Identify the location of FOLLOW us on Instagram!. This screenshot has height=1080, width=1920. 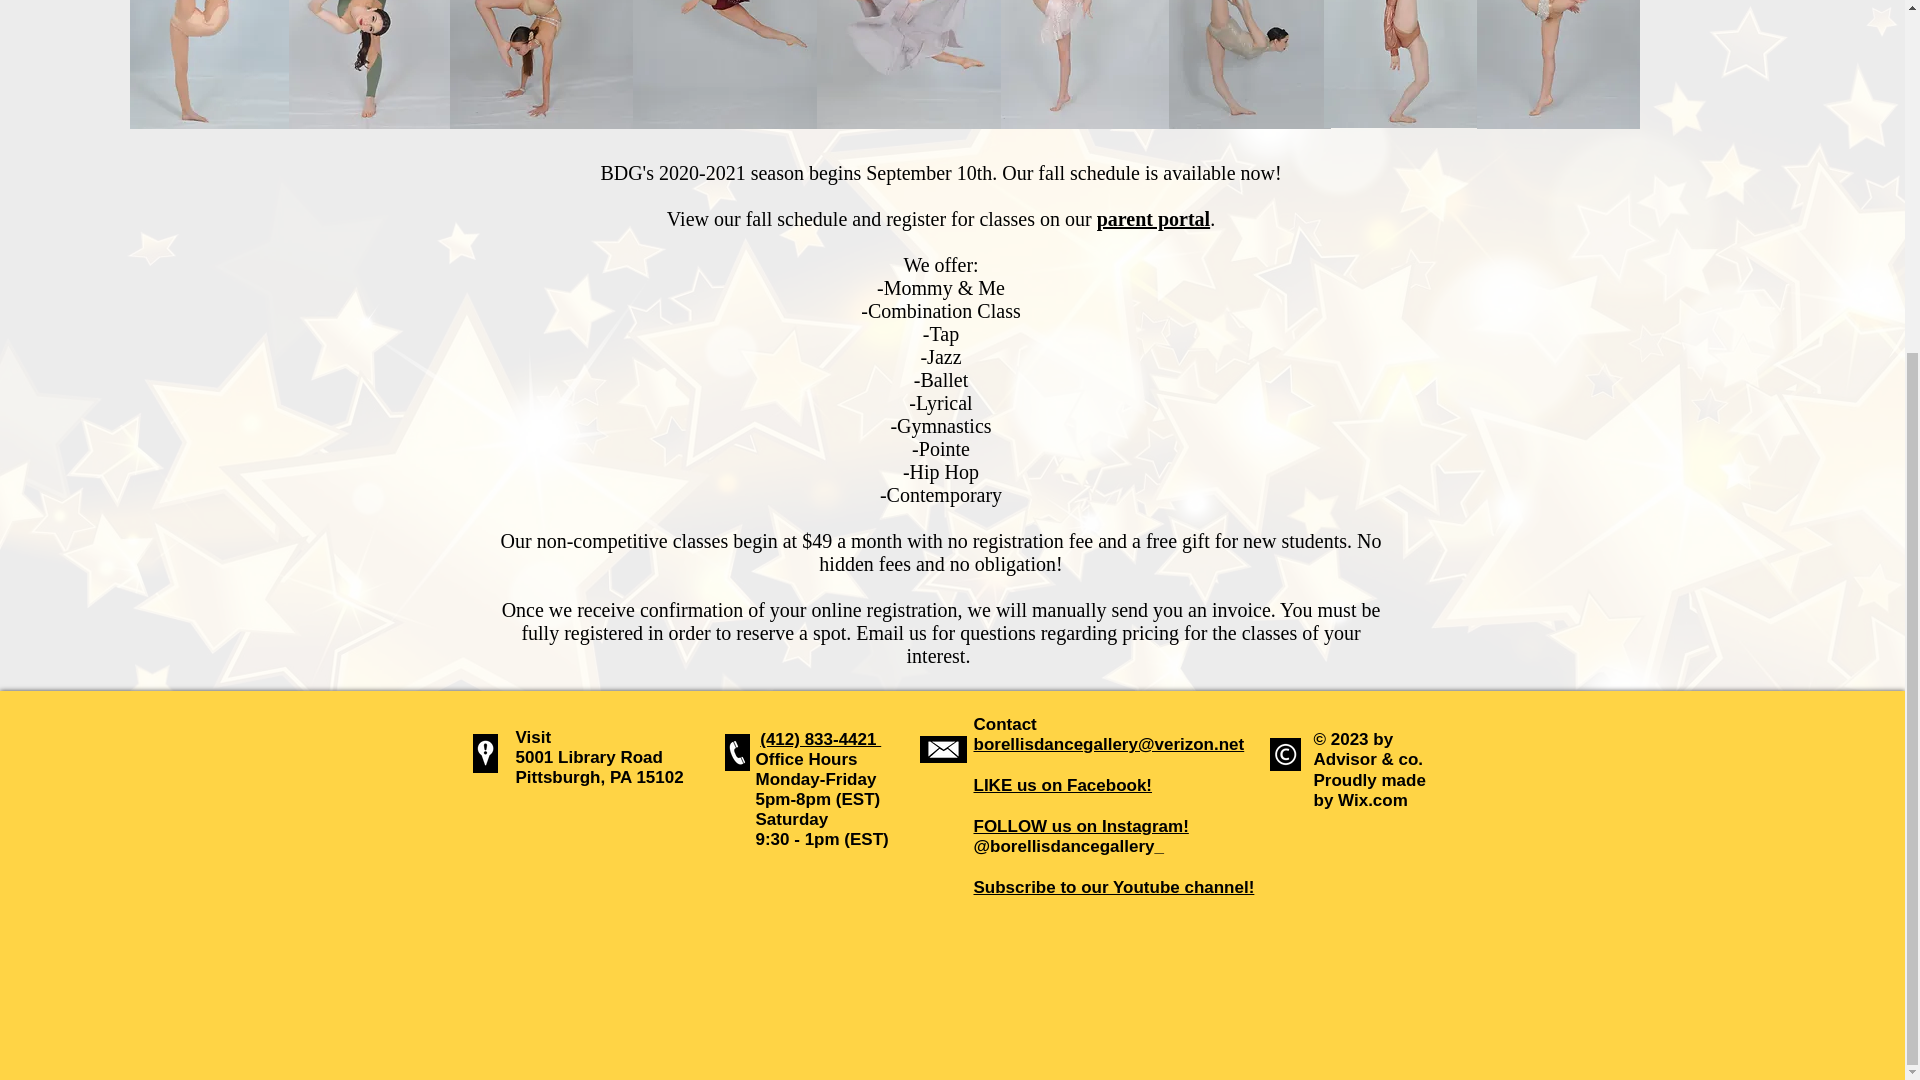
(1080, 826).